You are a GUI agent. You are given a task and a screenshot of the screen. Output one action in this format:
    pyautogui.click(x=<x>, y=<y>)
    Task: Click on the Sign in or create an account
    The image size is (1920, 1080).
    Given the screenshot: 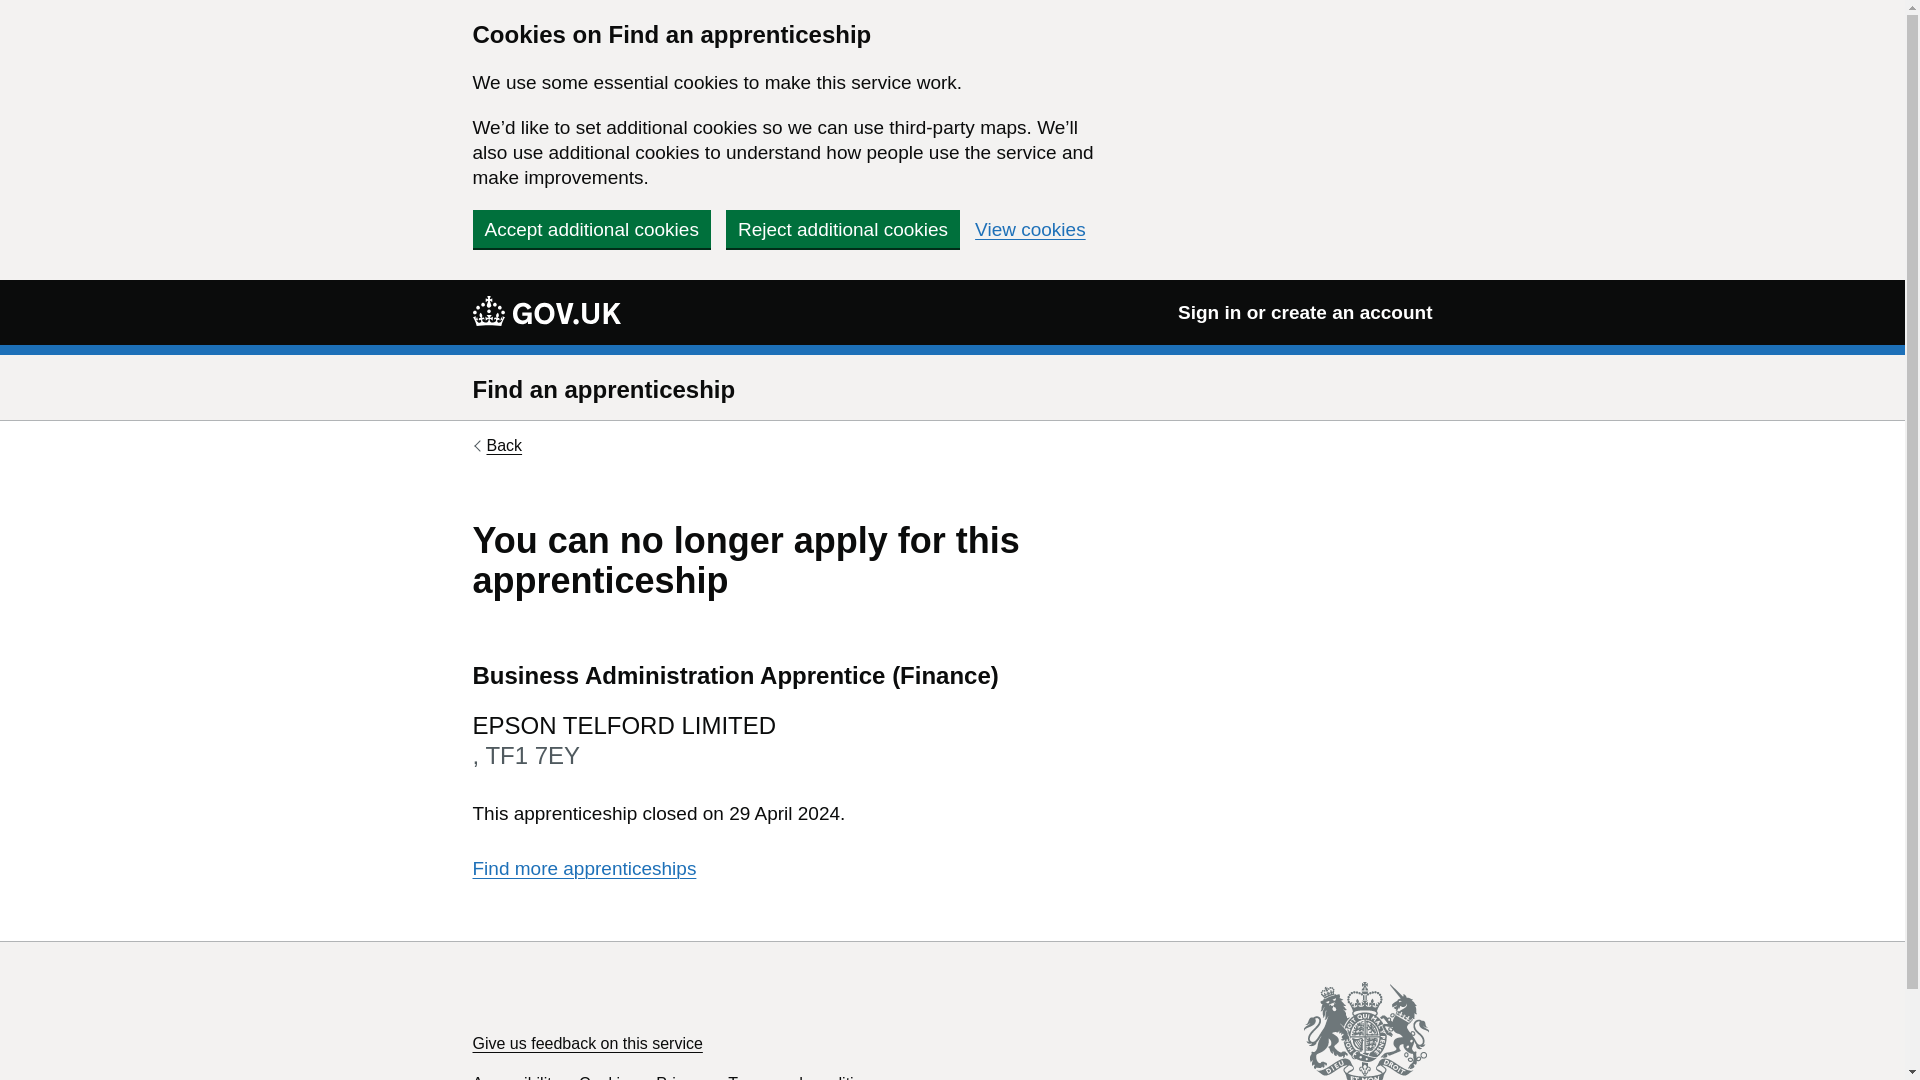 What is the action you would take?
    pyautogui.click(x=1305, y=312)
    